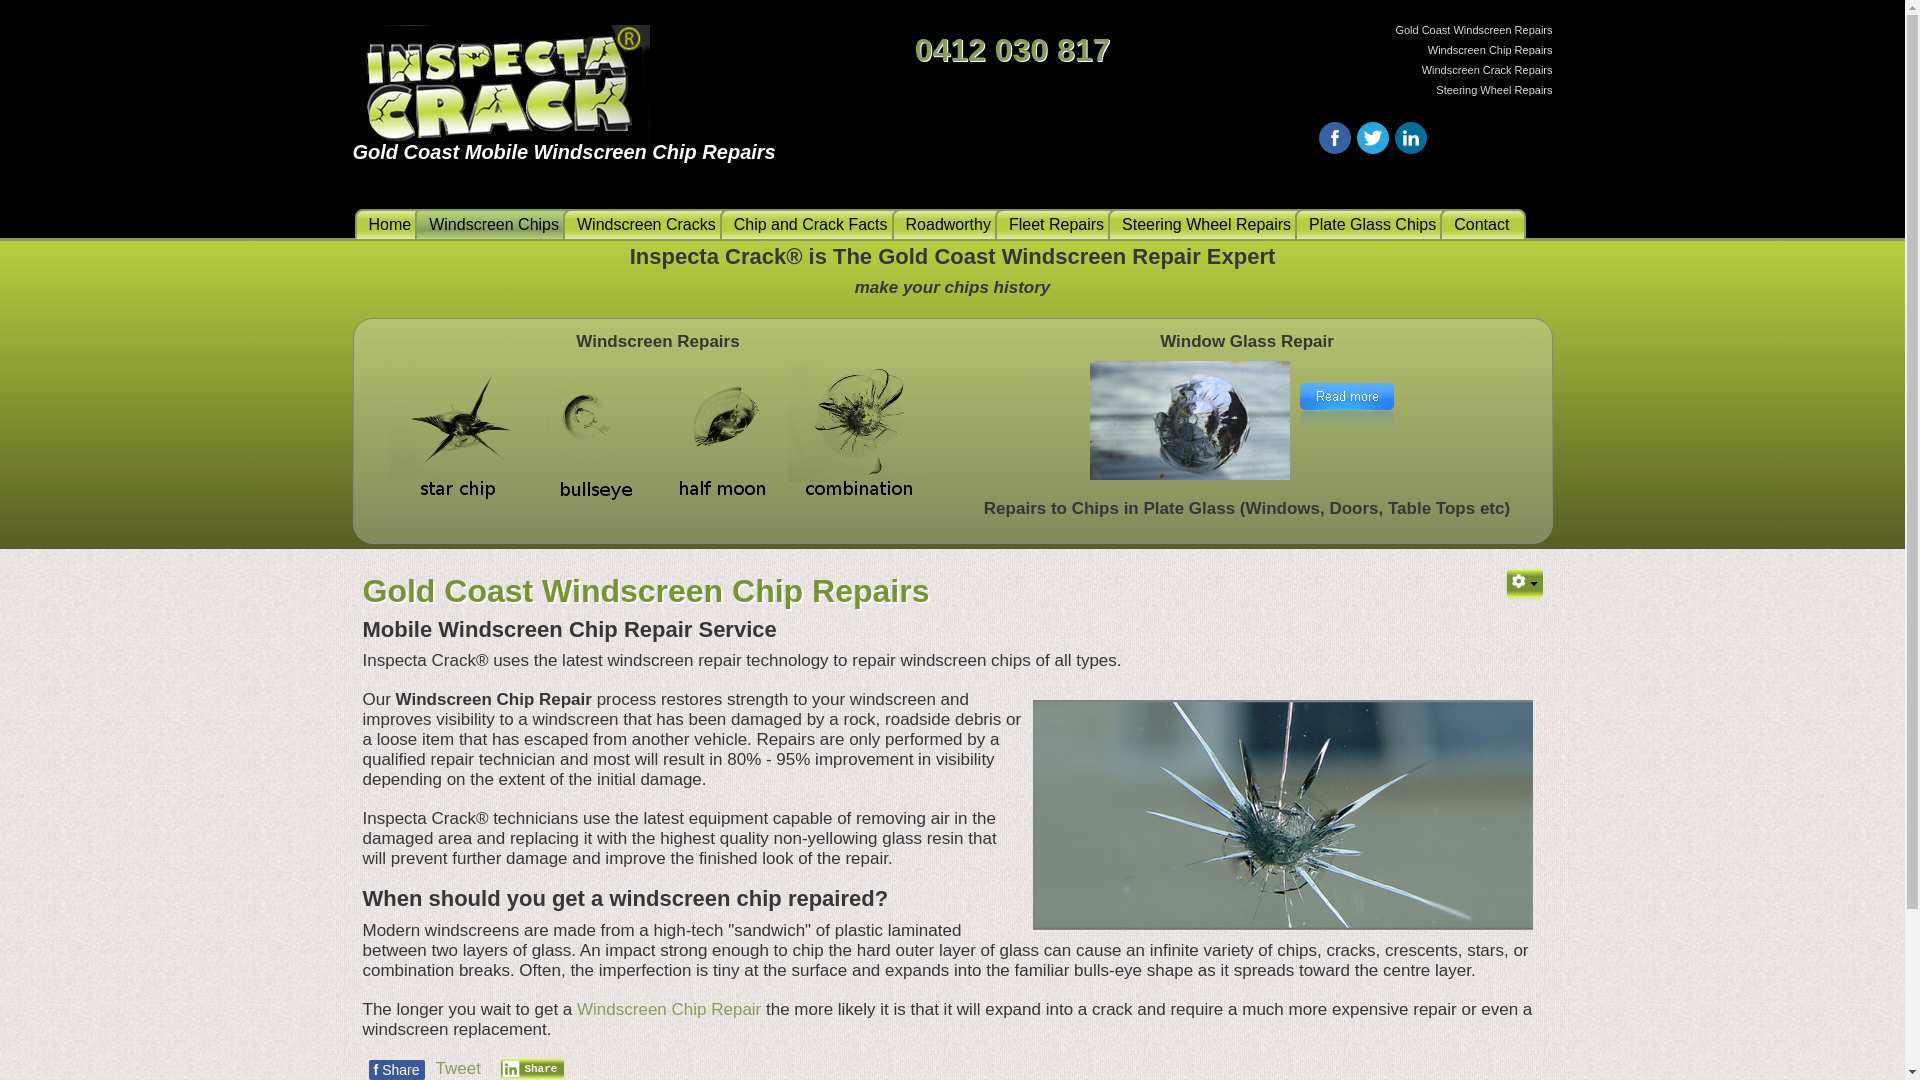 Image resolution: width=1920 pixels, height=1080 pixels. What do you see at coordinates (660, 436) in the screenshot?
I see `Gold Coast Windscreen Repairs` at bounding box center [660, 436].